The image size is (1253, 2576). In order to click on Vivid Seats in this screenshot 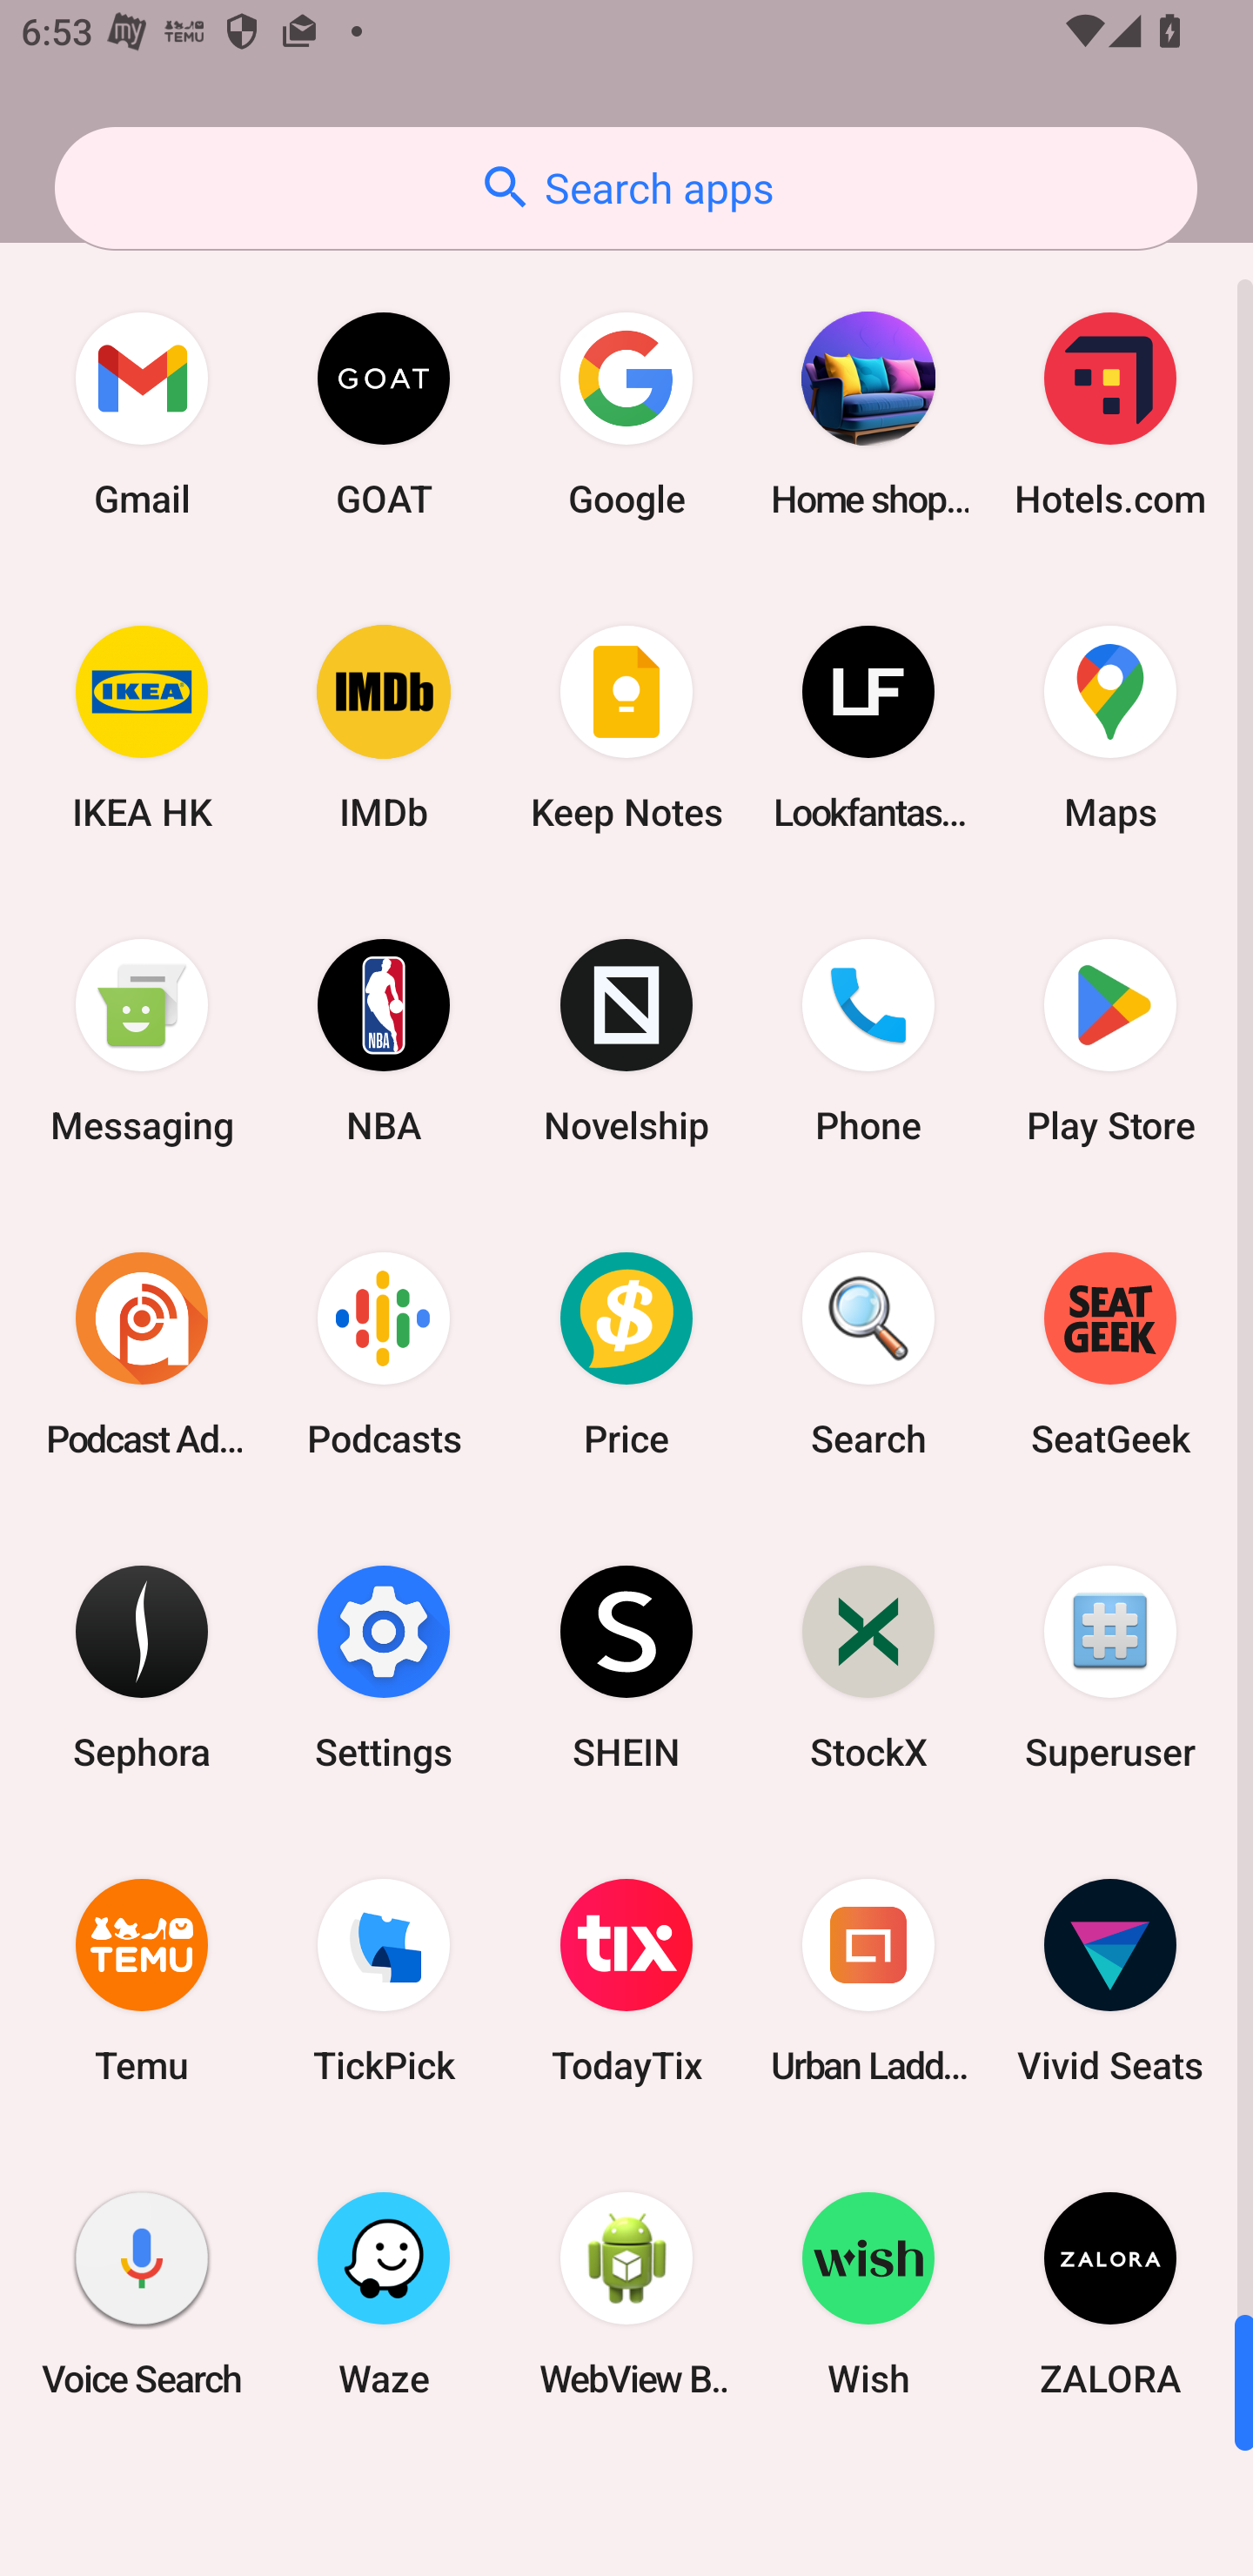, I will do `click(1110, 1981)`.